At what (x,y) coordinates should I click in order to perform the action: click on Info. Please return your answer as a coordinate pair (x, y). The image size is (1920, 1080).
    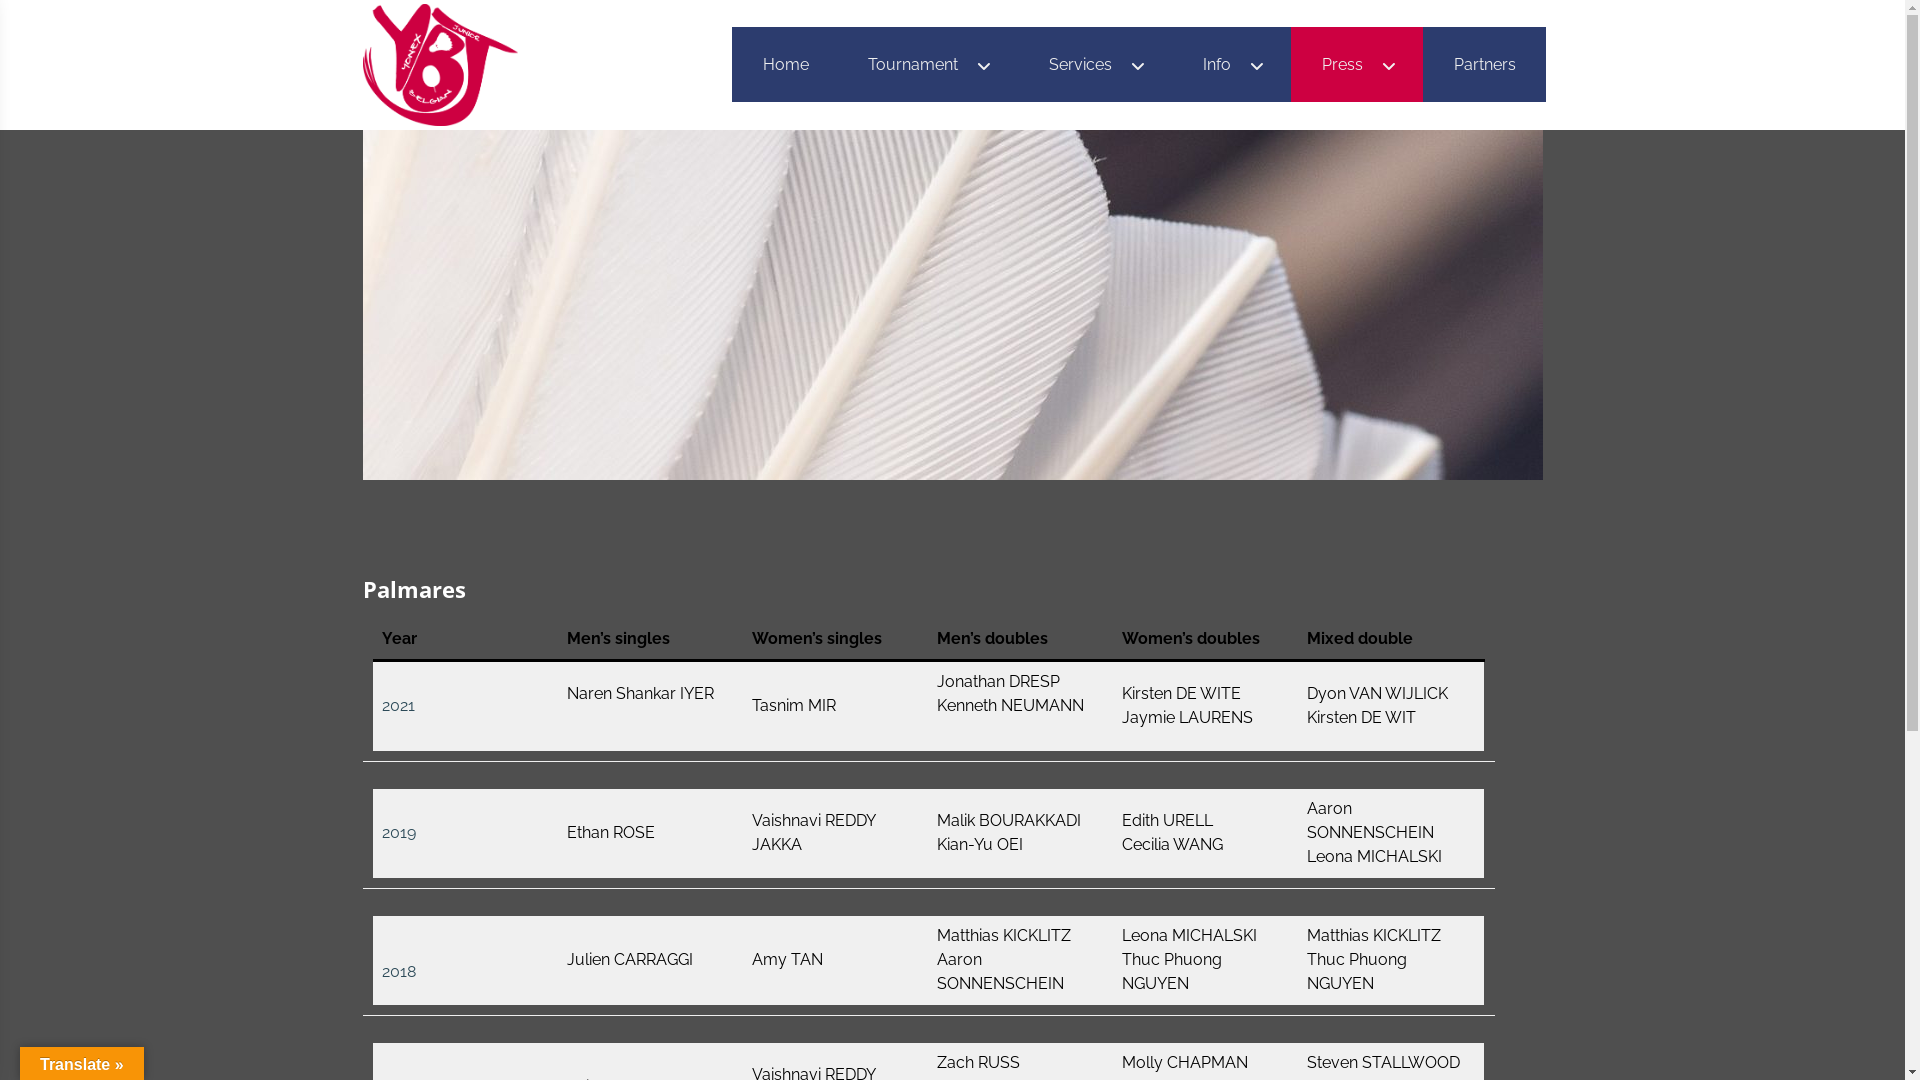
    Looking at the image, I should click on (1232, 64).